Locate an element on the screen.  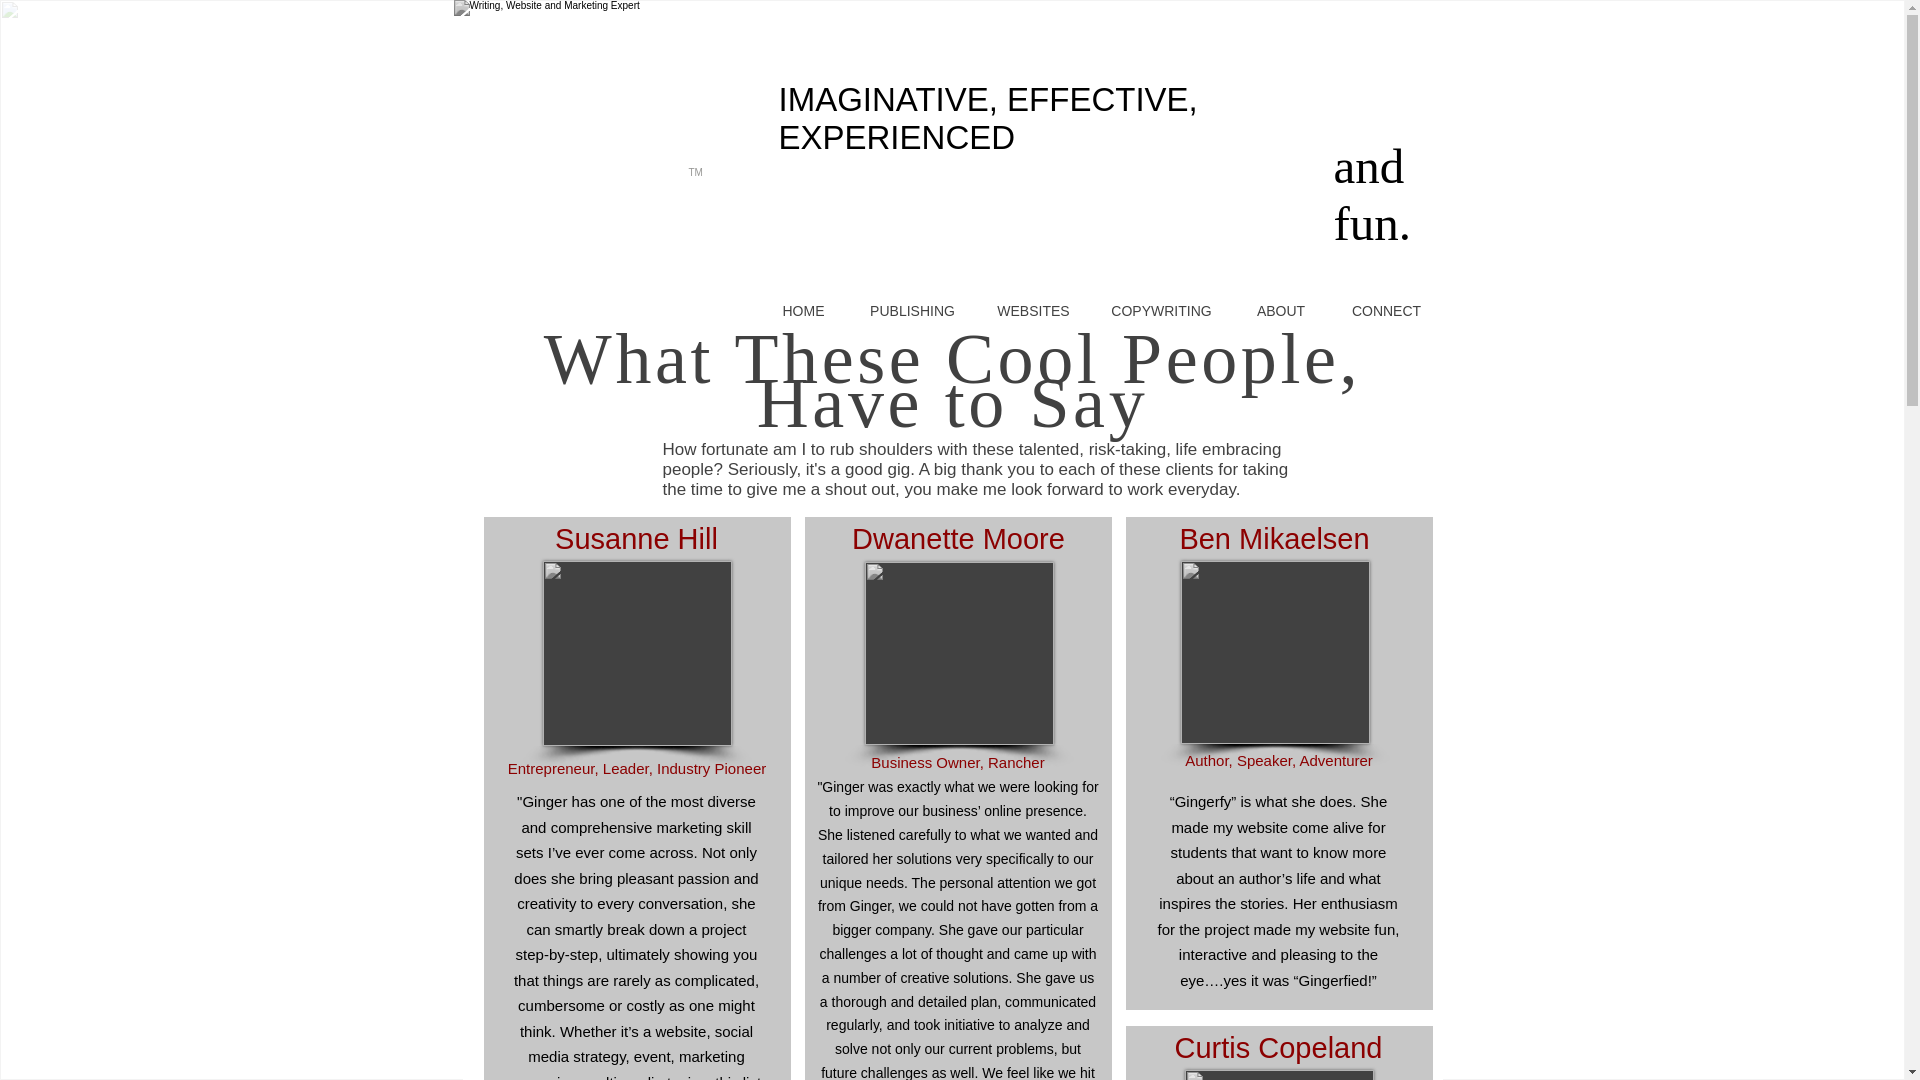
ABOUT is located at coordinates (1280, 311).